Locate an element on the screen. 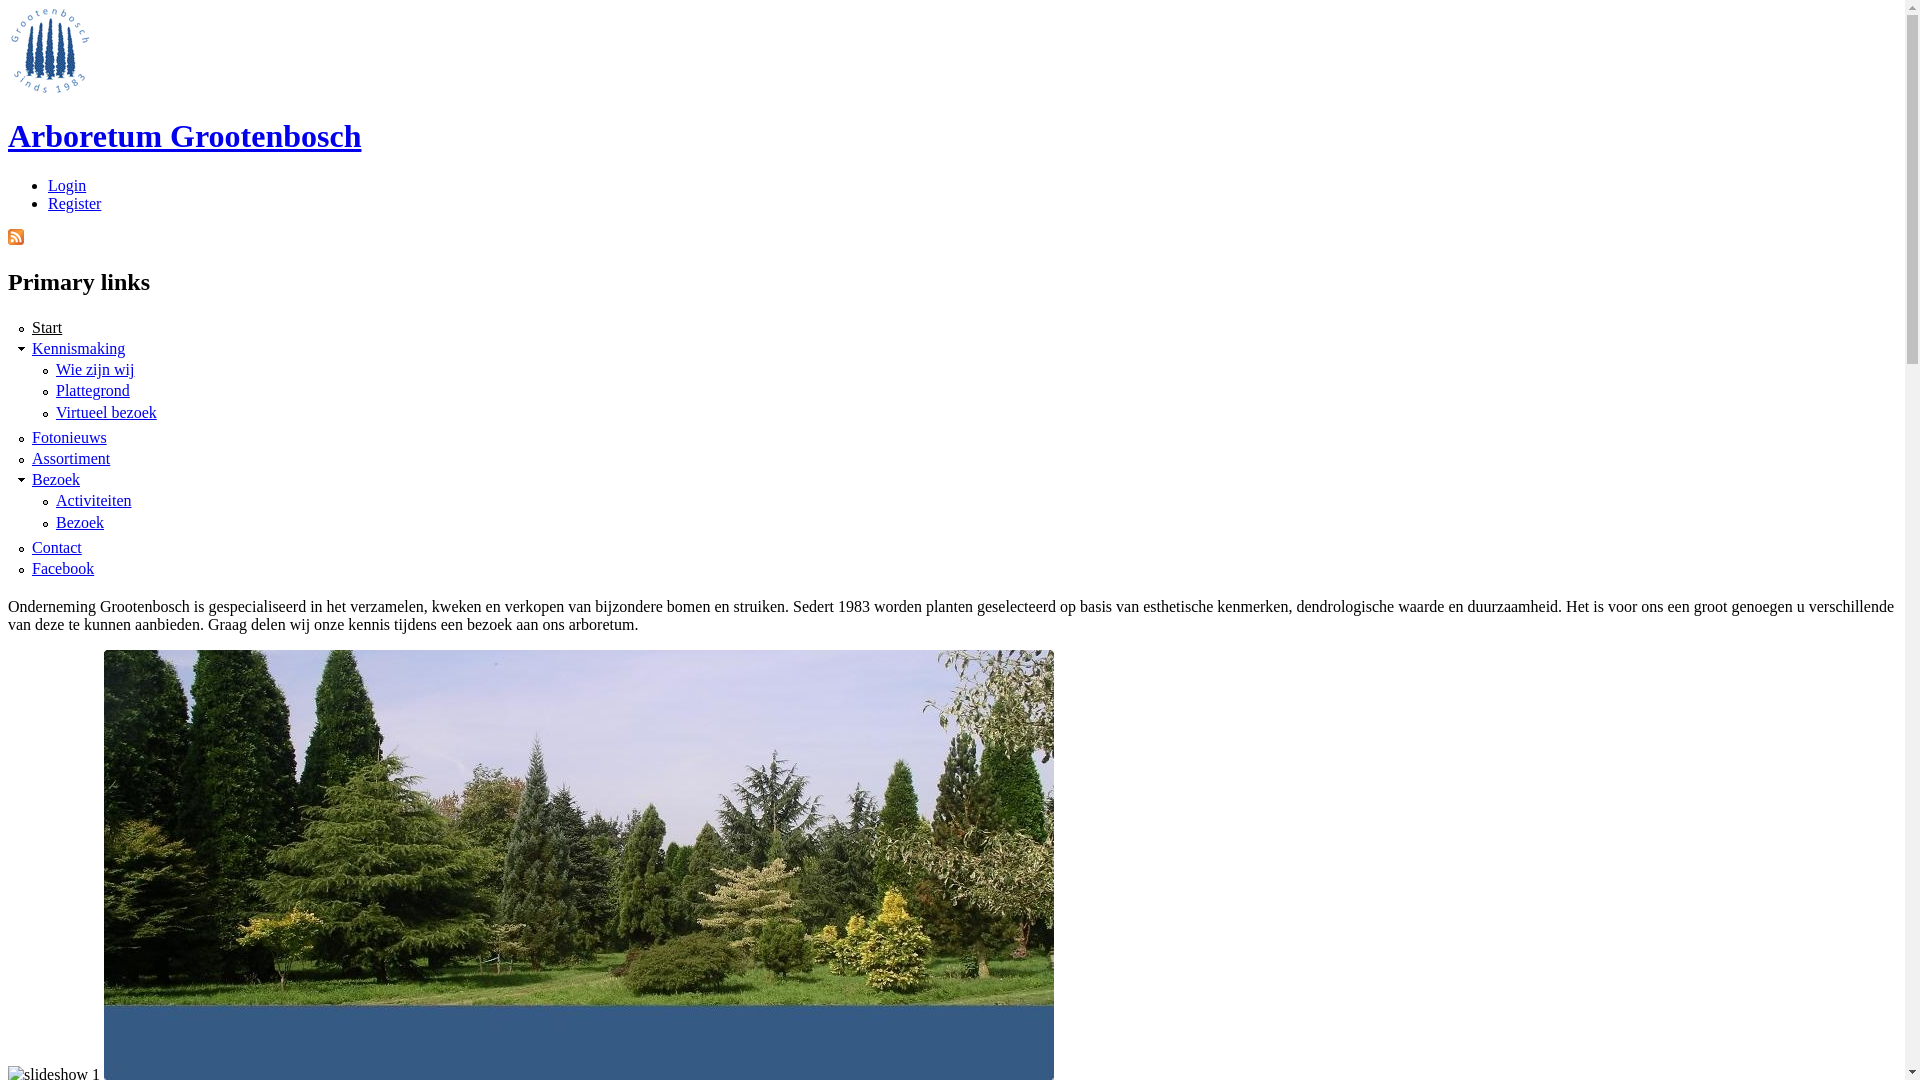  Fotonieuws is located at coordinates (70, 438).